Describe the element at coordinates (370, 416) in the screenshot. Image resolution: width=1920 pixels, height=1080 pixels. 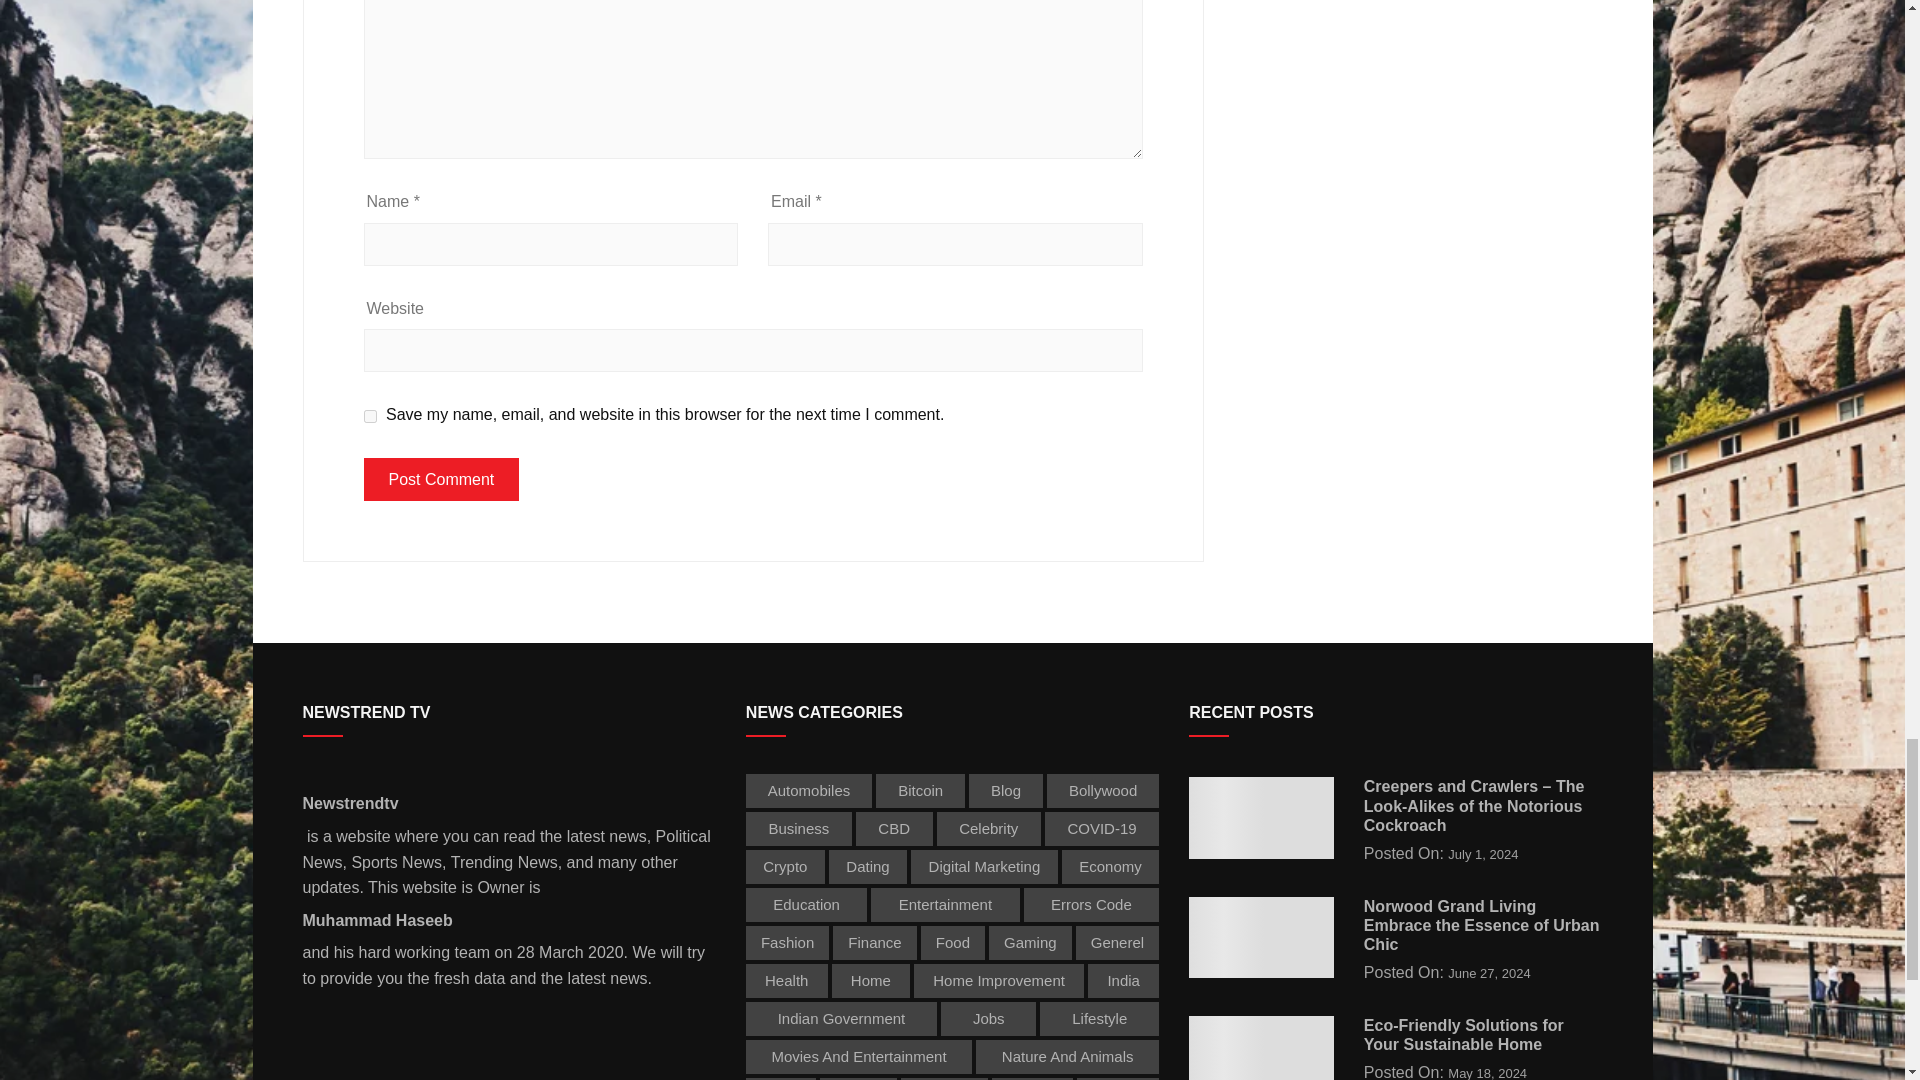
I see `yes` at that location.